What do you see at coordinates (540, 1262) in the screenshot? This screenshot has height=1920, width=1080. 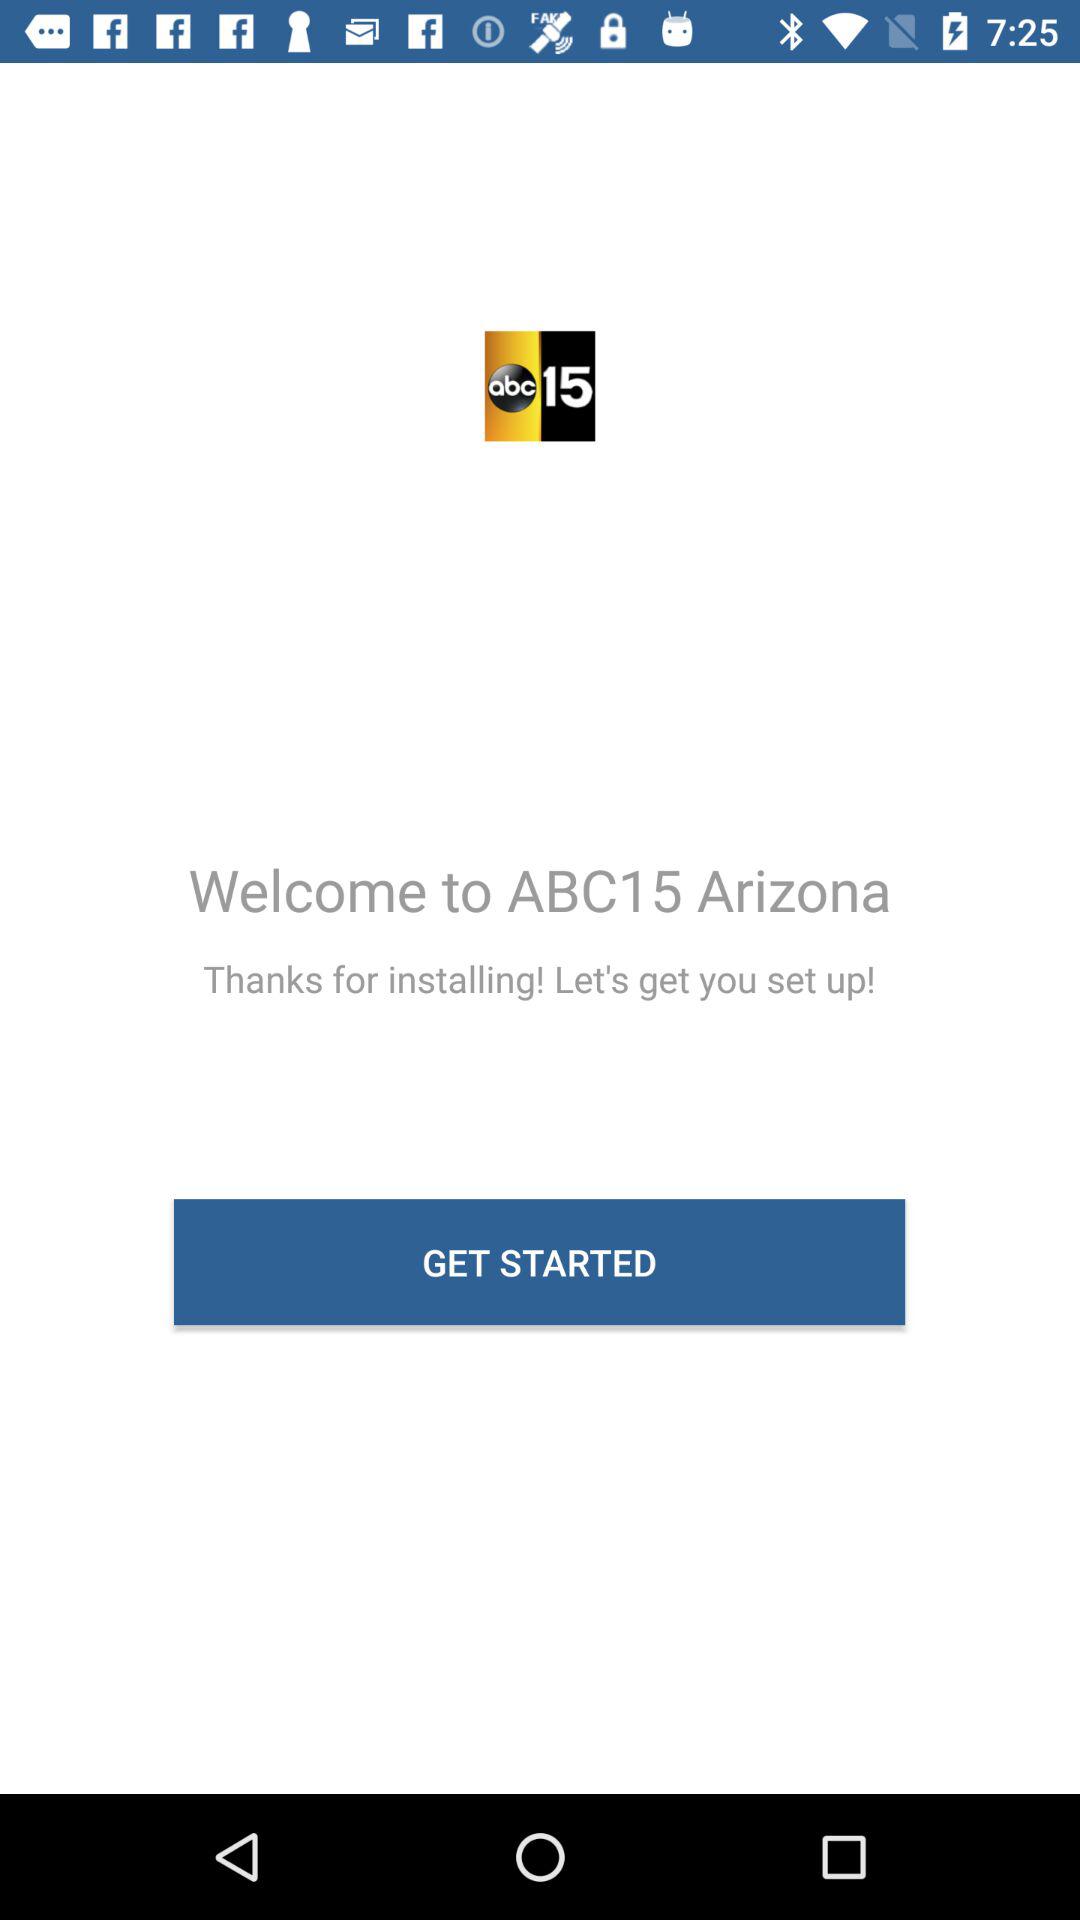 I see `turn off the item below the thanks for installing icon` at bounding box center [540, 1262].